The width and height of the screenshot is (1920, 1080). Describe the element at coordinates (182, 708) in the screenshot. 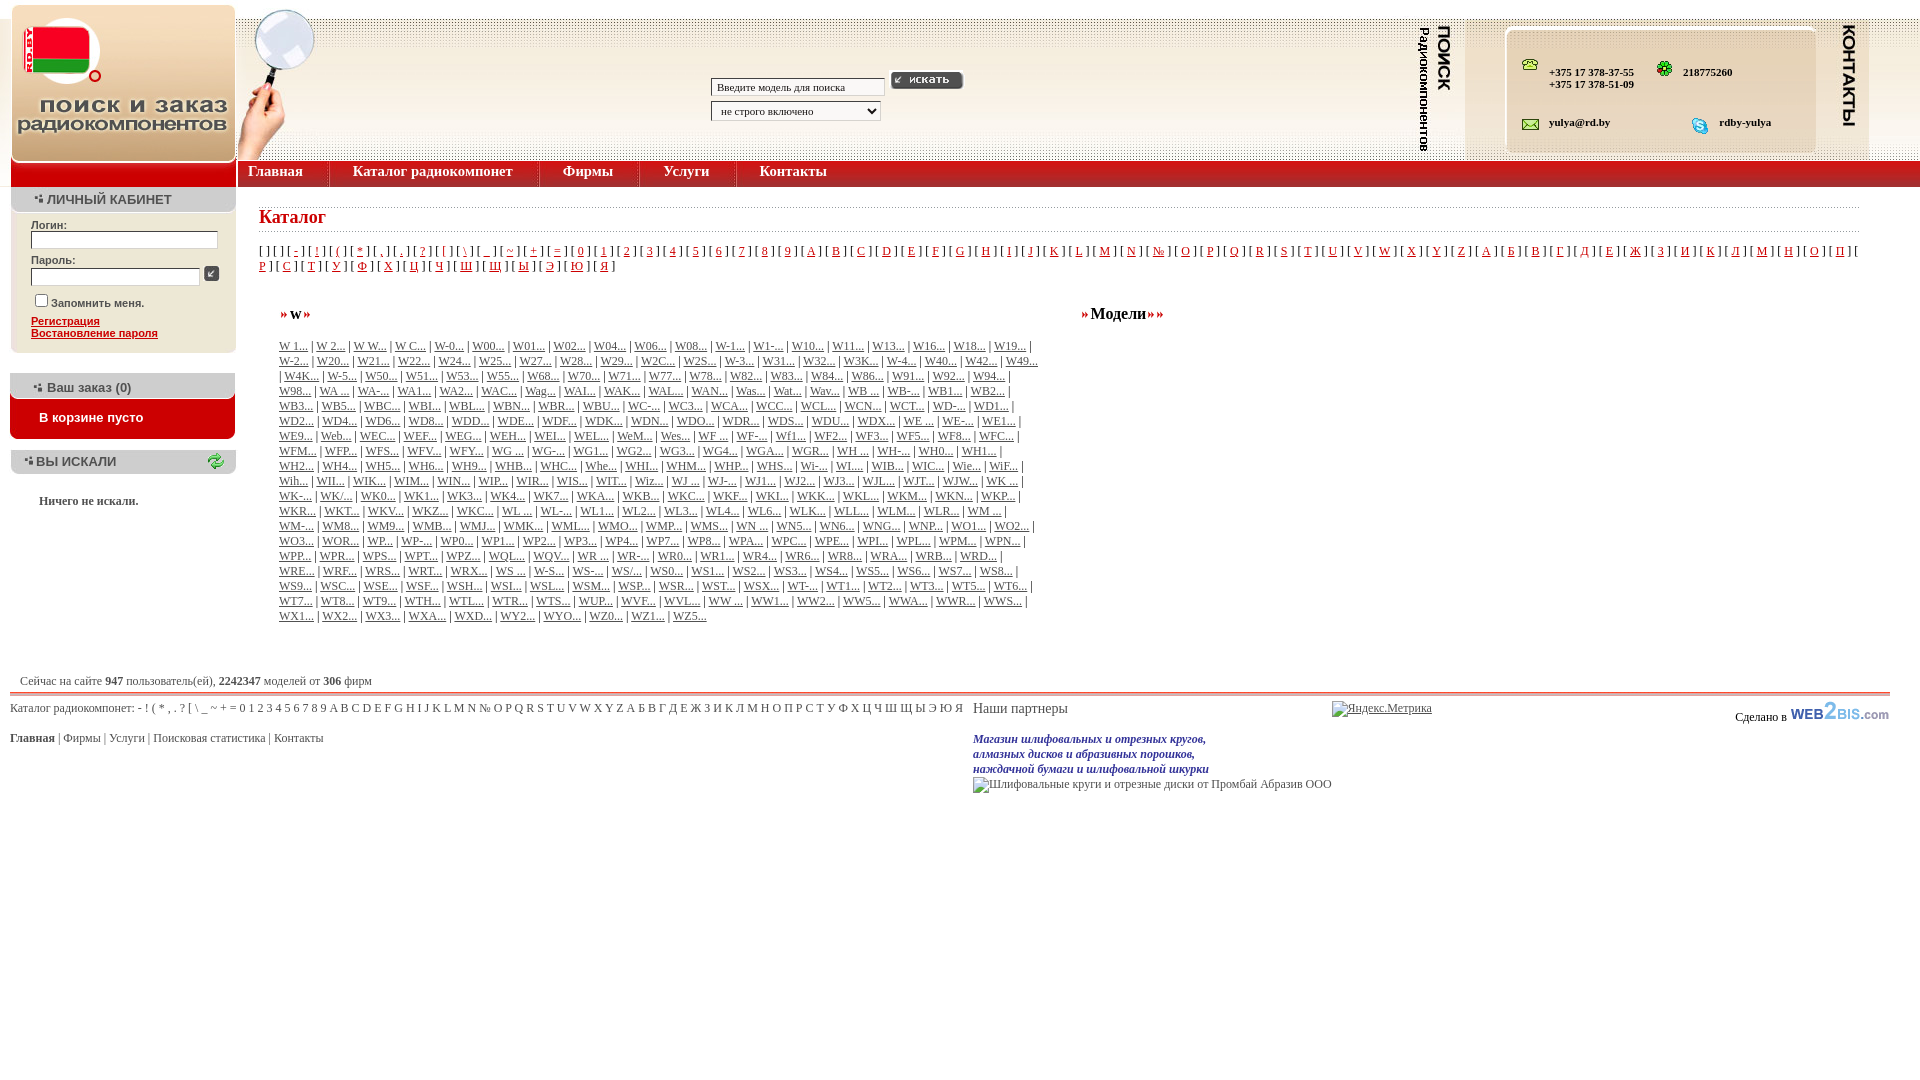

I see `?` at that location.